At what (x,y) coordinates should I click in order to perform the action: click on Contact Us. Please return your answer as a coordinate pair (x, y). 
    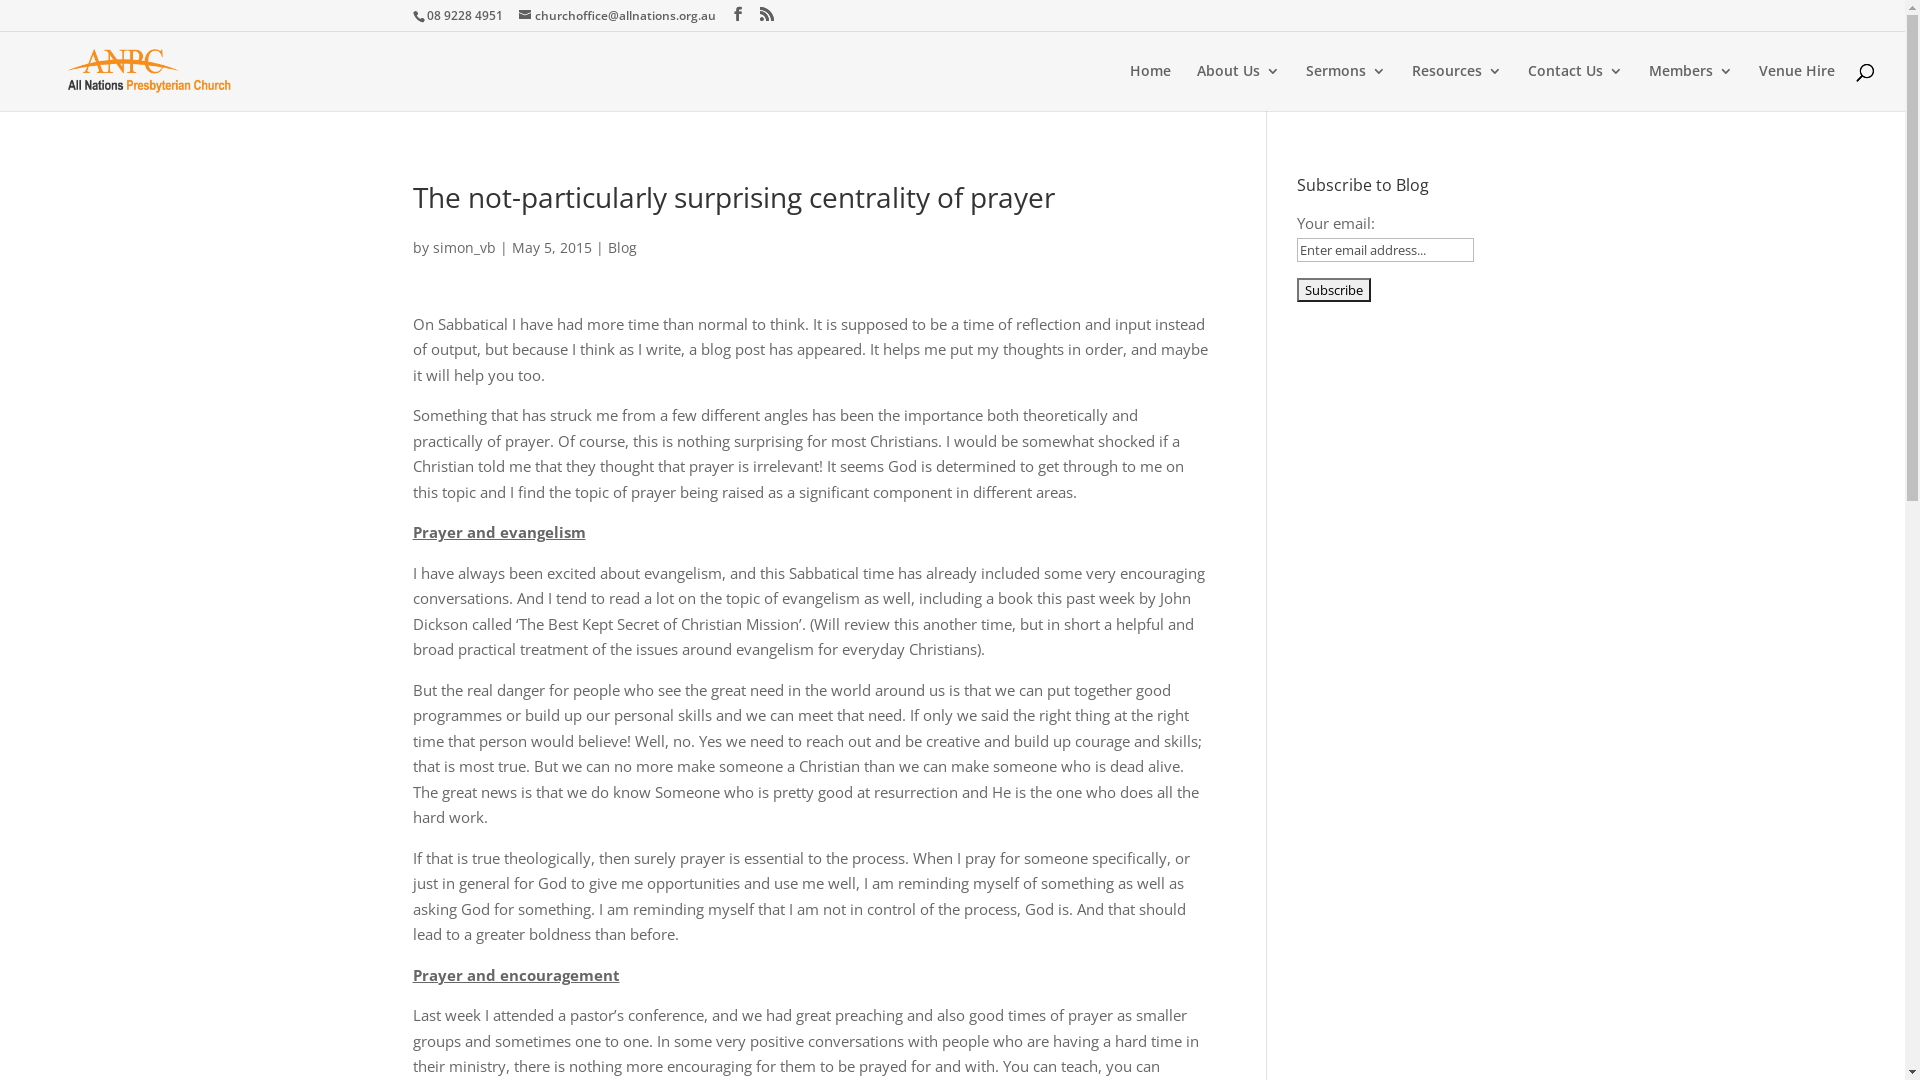
    Looking at the image, I should click on (1576, 88).